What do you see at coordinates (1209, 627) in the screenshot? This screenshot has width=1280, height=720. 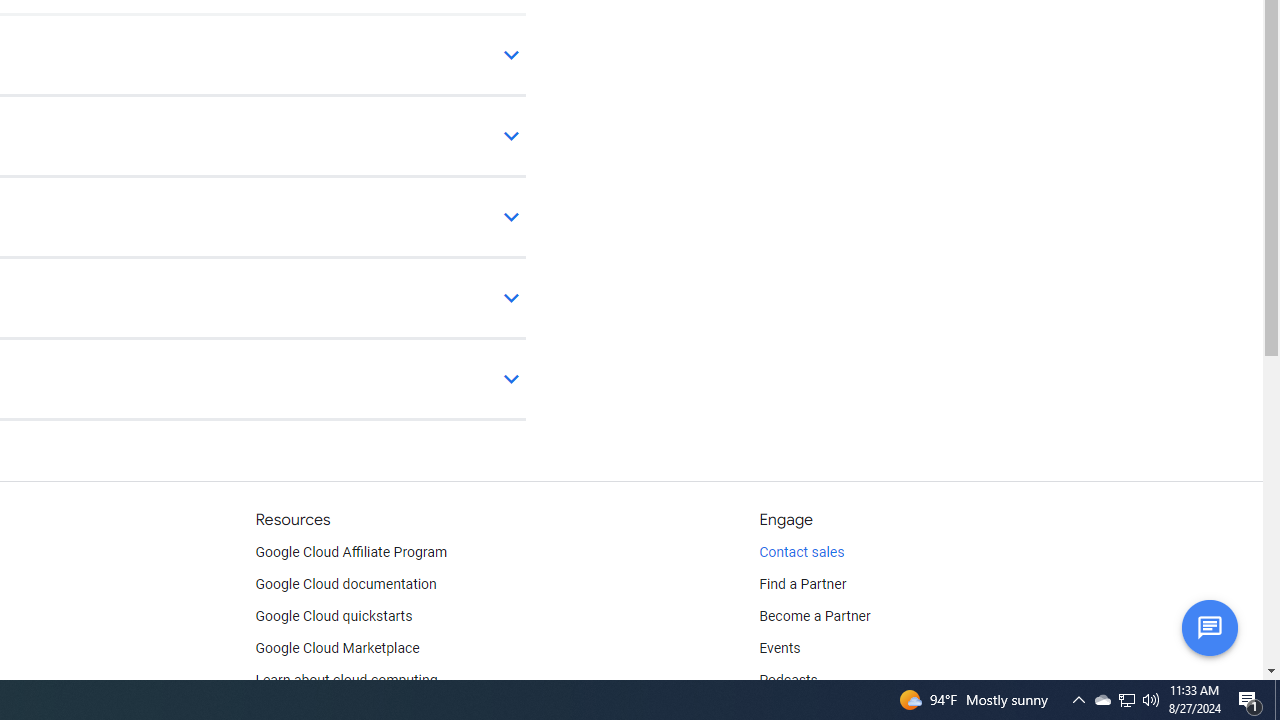 I see `Button to activate chat` at bounding box center [1209, 627].